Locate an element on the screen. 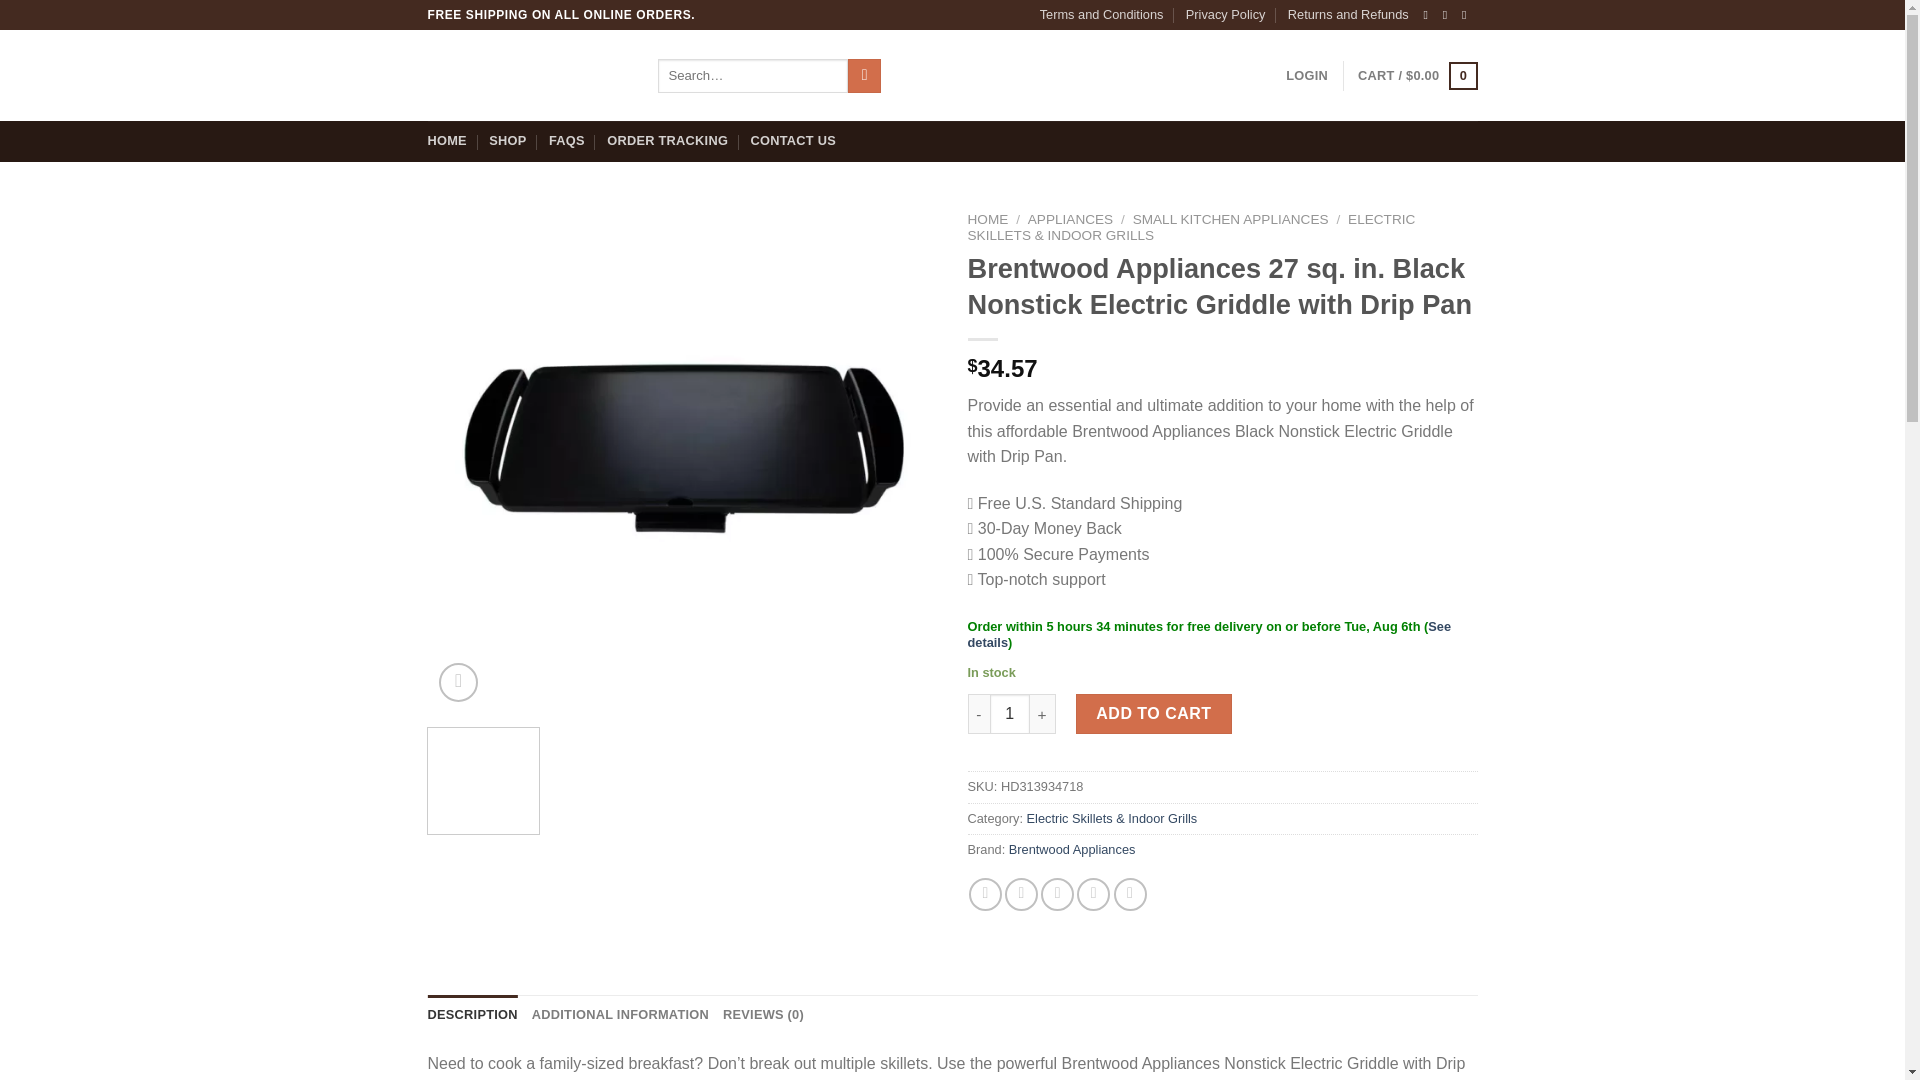 The width and height of the screenshot is (1920, 1080). Cart is located at coordinates (1416, 75).